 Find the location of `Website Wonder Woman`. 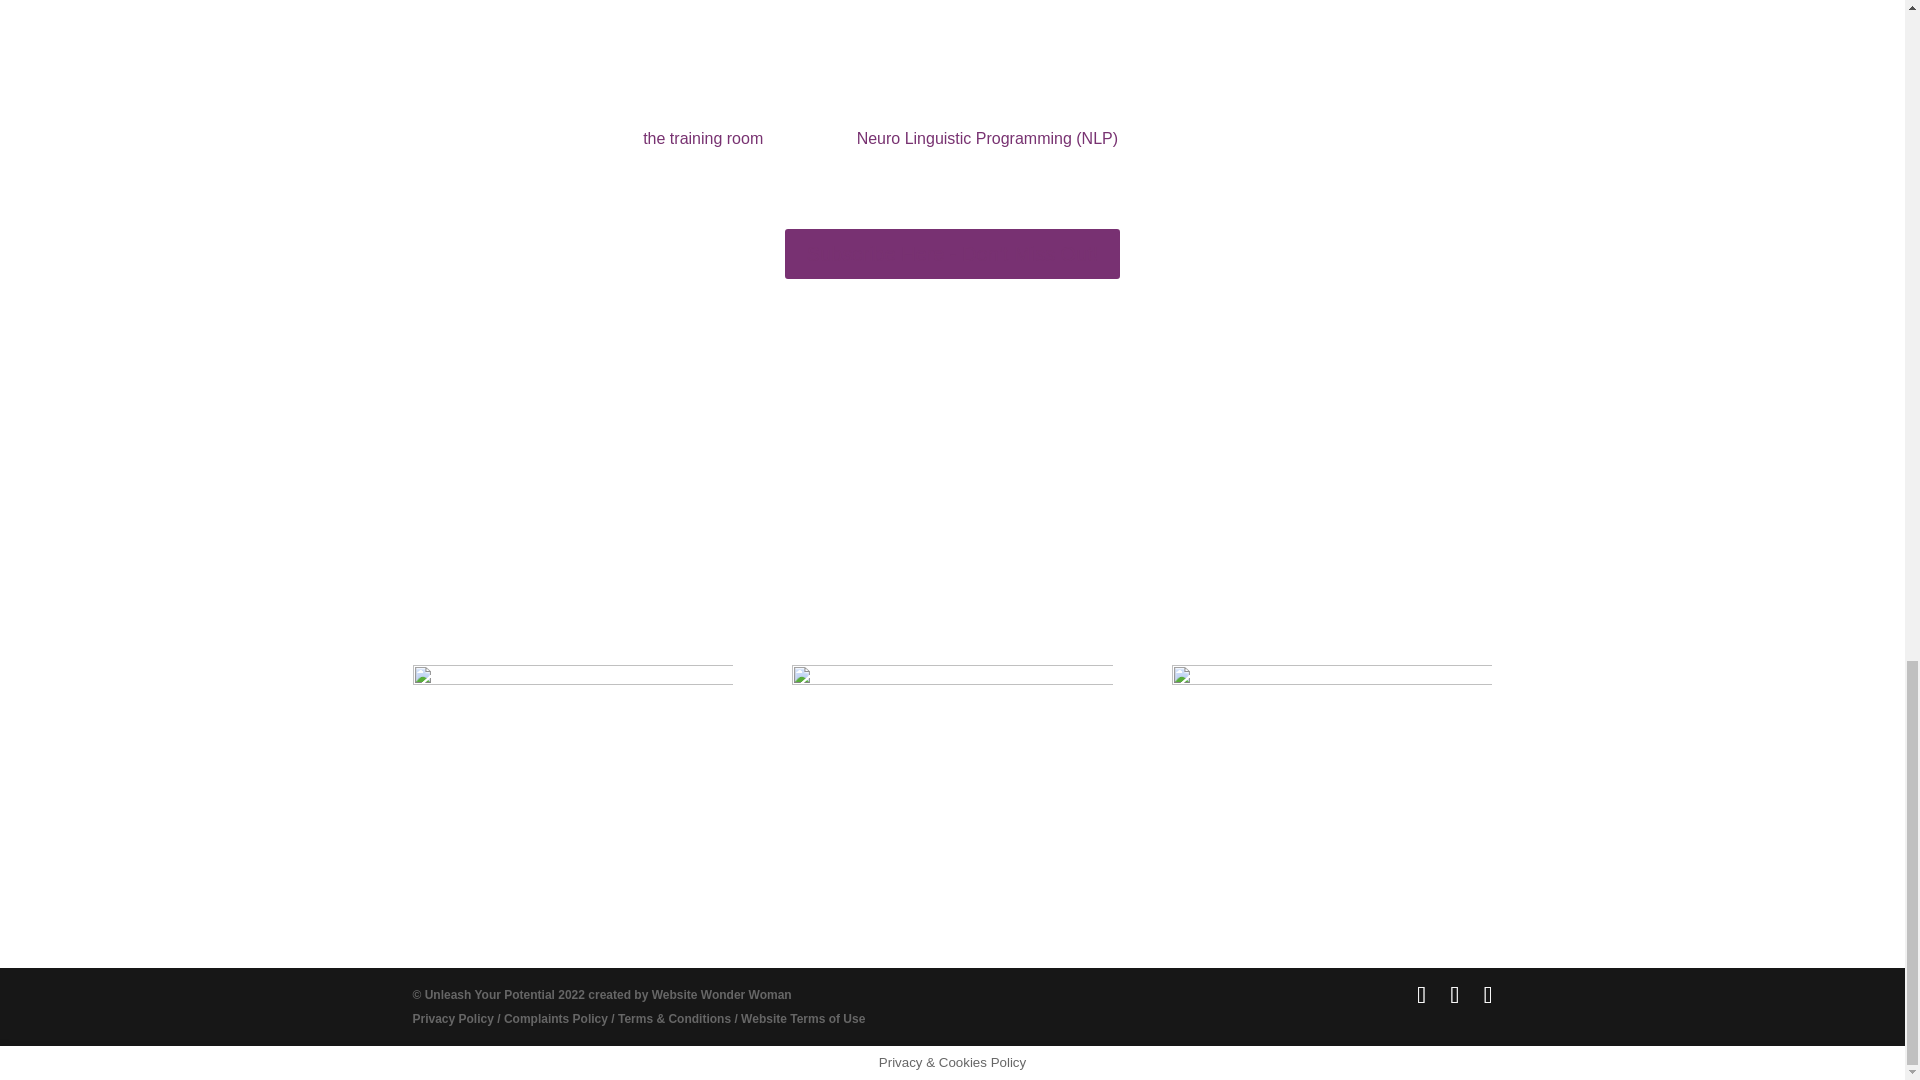

Website Wonder Woman is located at coordinates (722, 995).